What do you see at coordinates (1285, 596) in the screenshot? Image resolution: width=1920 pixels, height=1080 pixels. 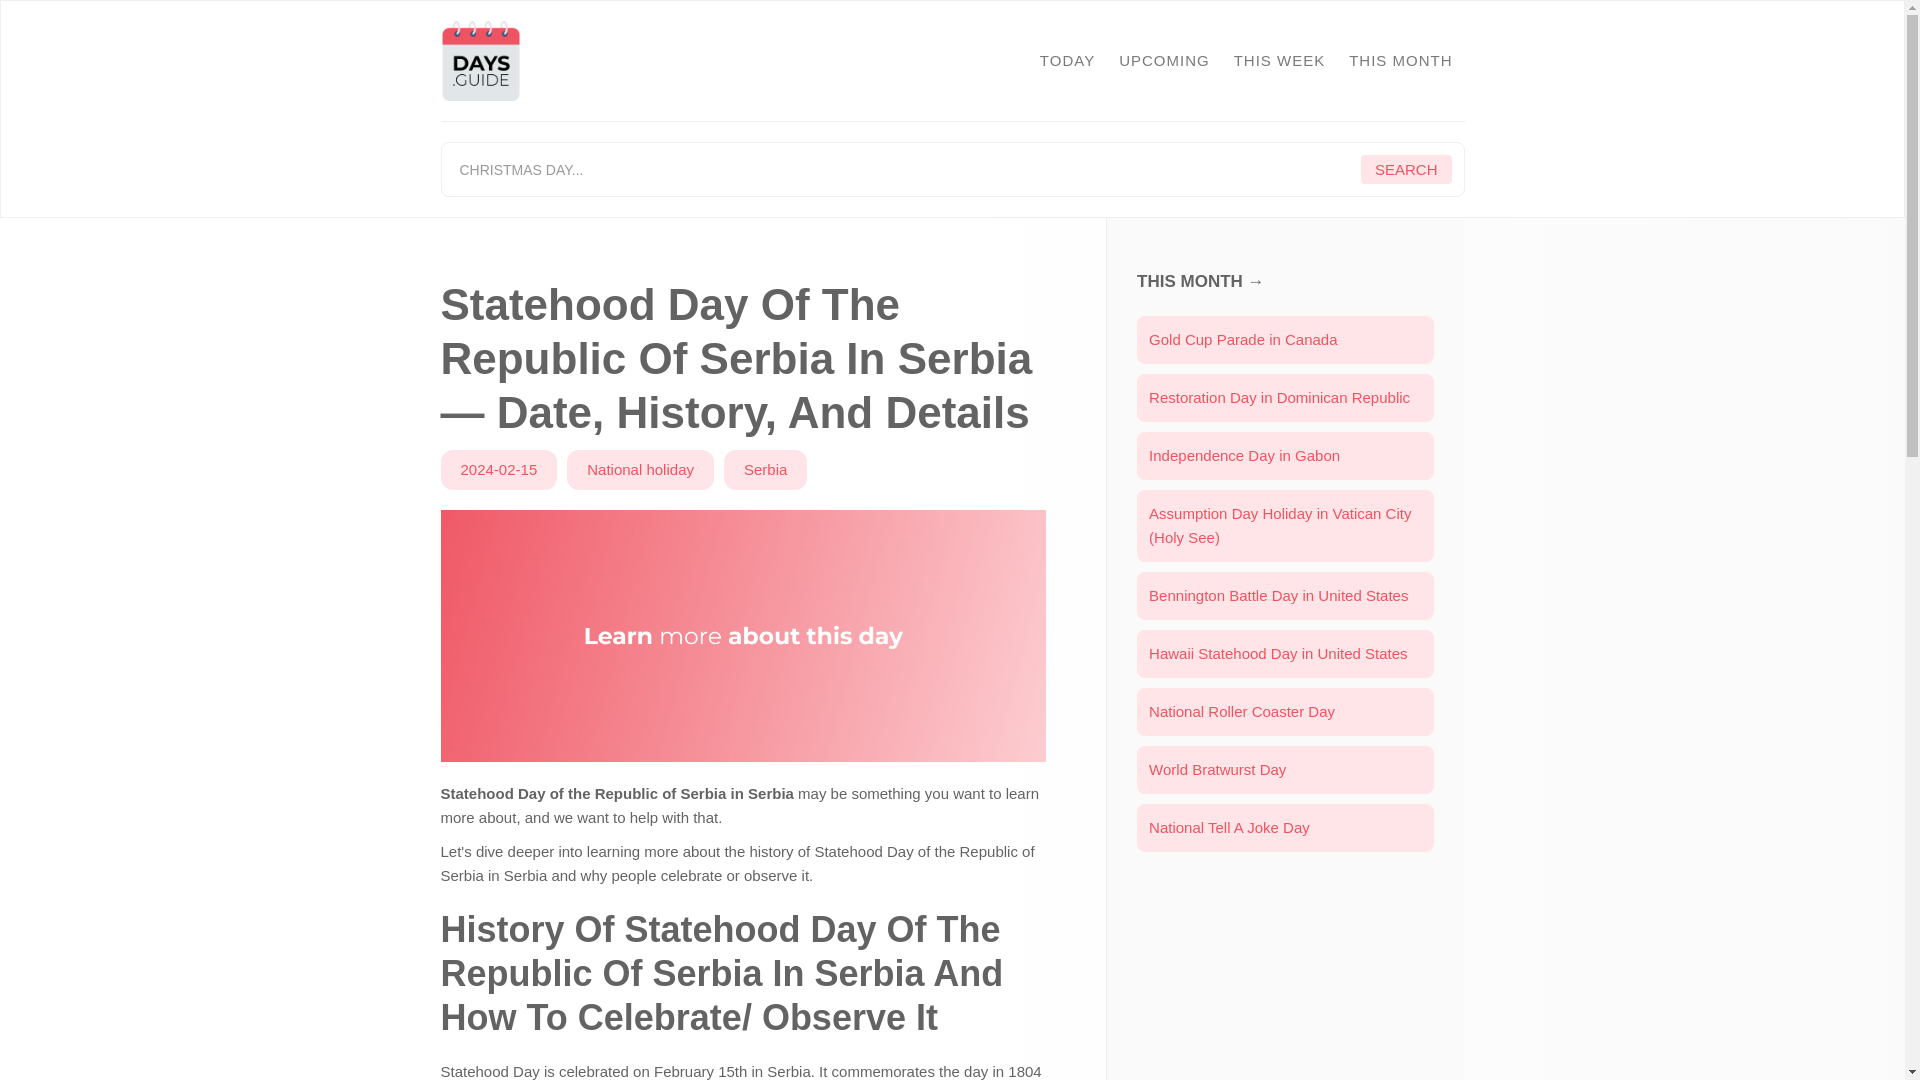 I see `Bennington Battle Day in United States` at bounding box center [1285, 596].